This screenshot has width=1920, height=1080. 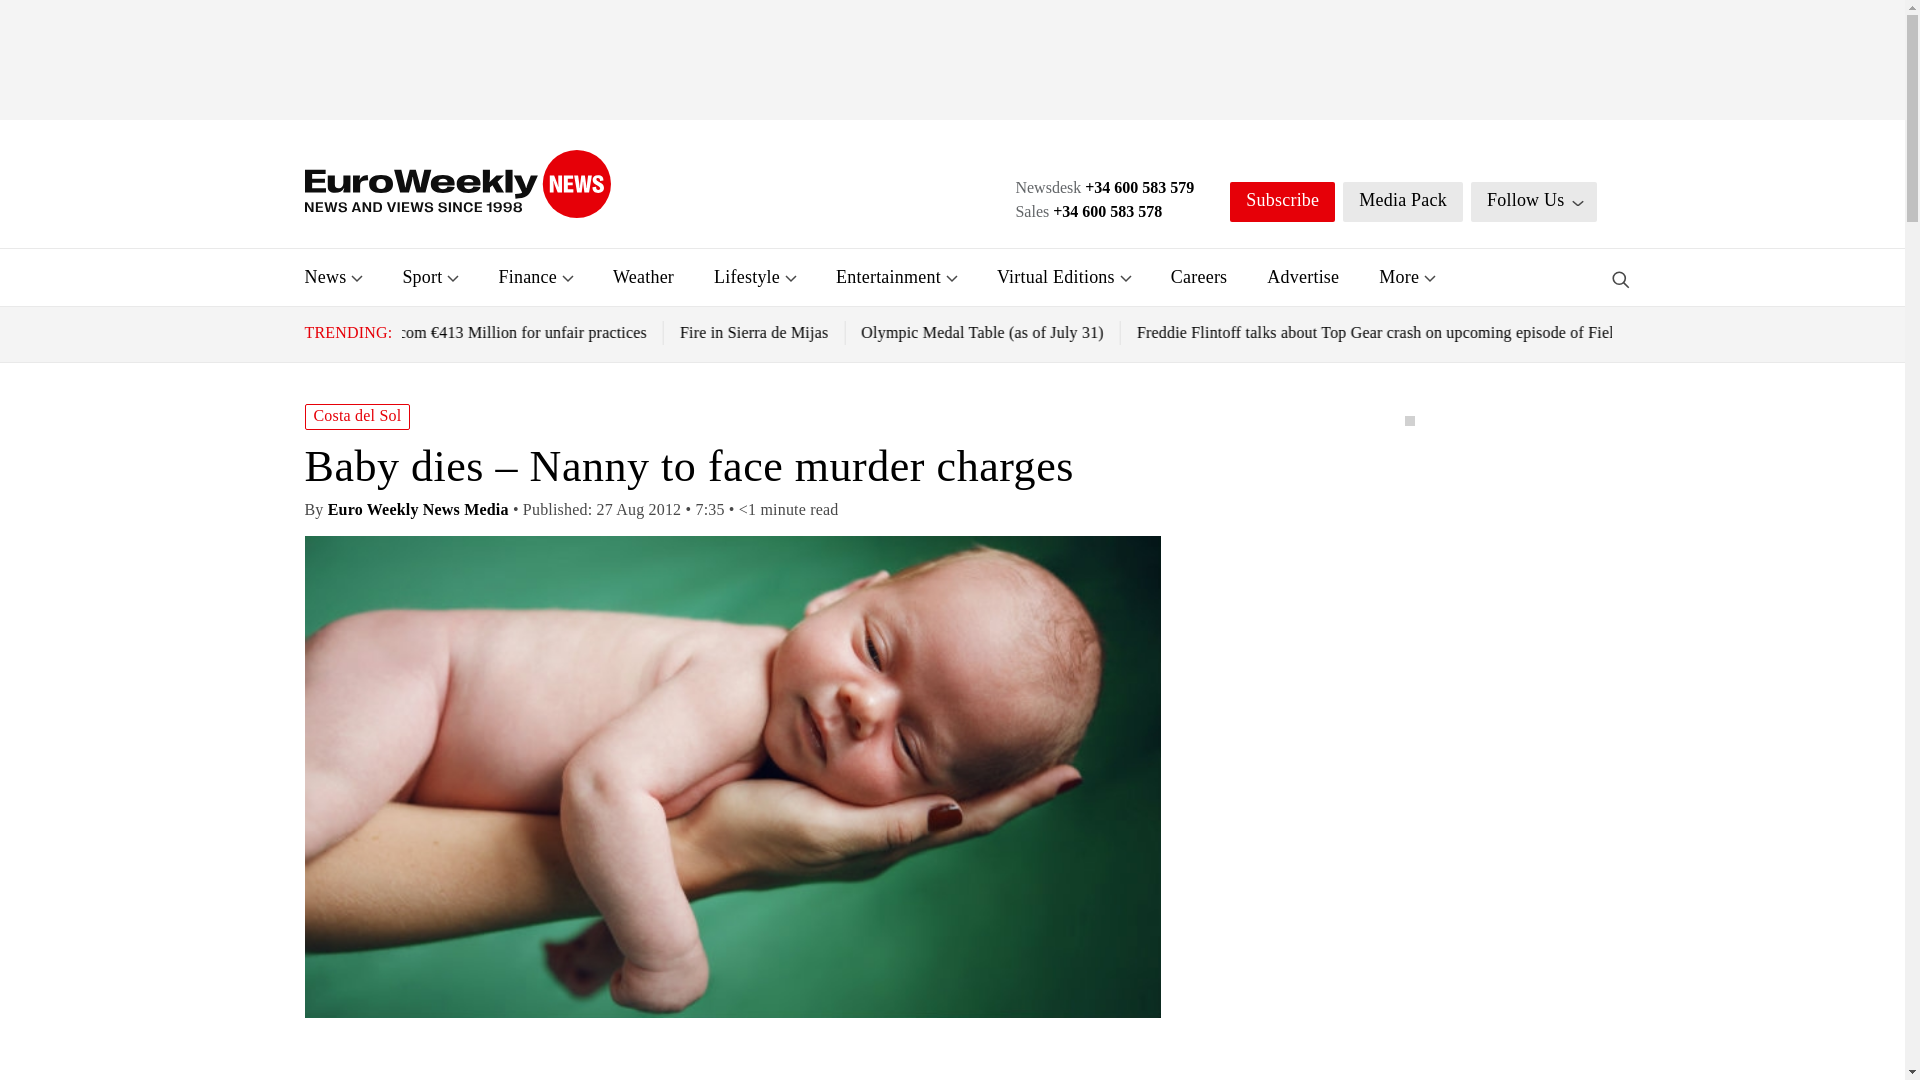 What do you see at coordinates (1402, 202) in the screenshot?
I see `Media Pack` at bounding box center [1402, 202].